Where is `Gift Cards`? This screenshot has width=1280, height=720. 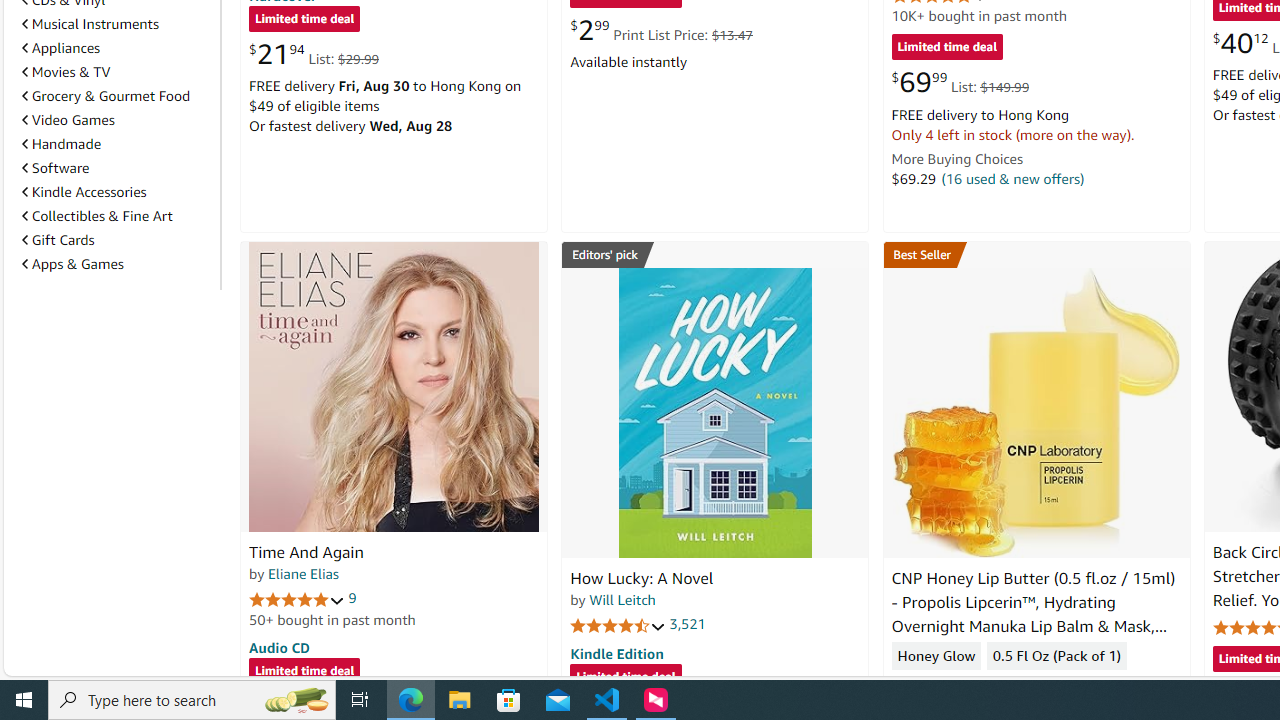 Gift Cards is located at coordinates (58, 240).